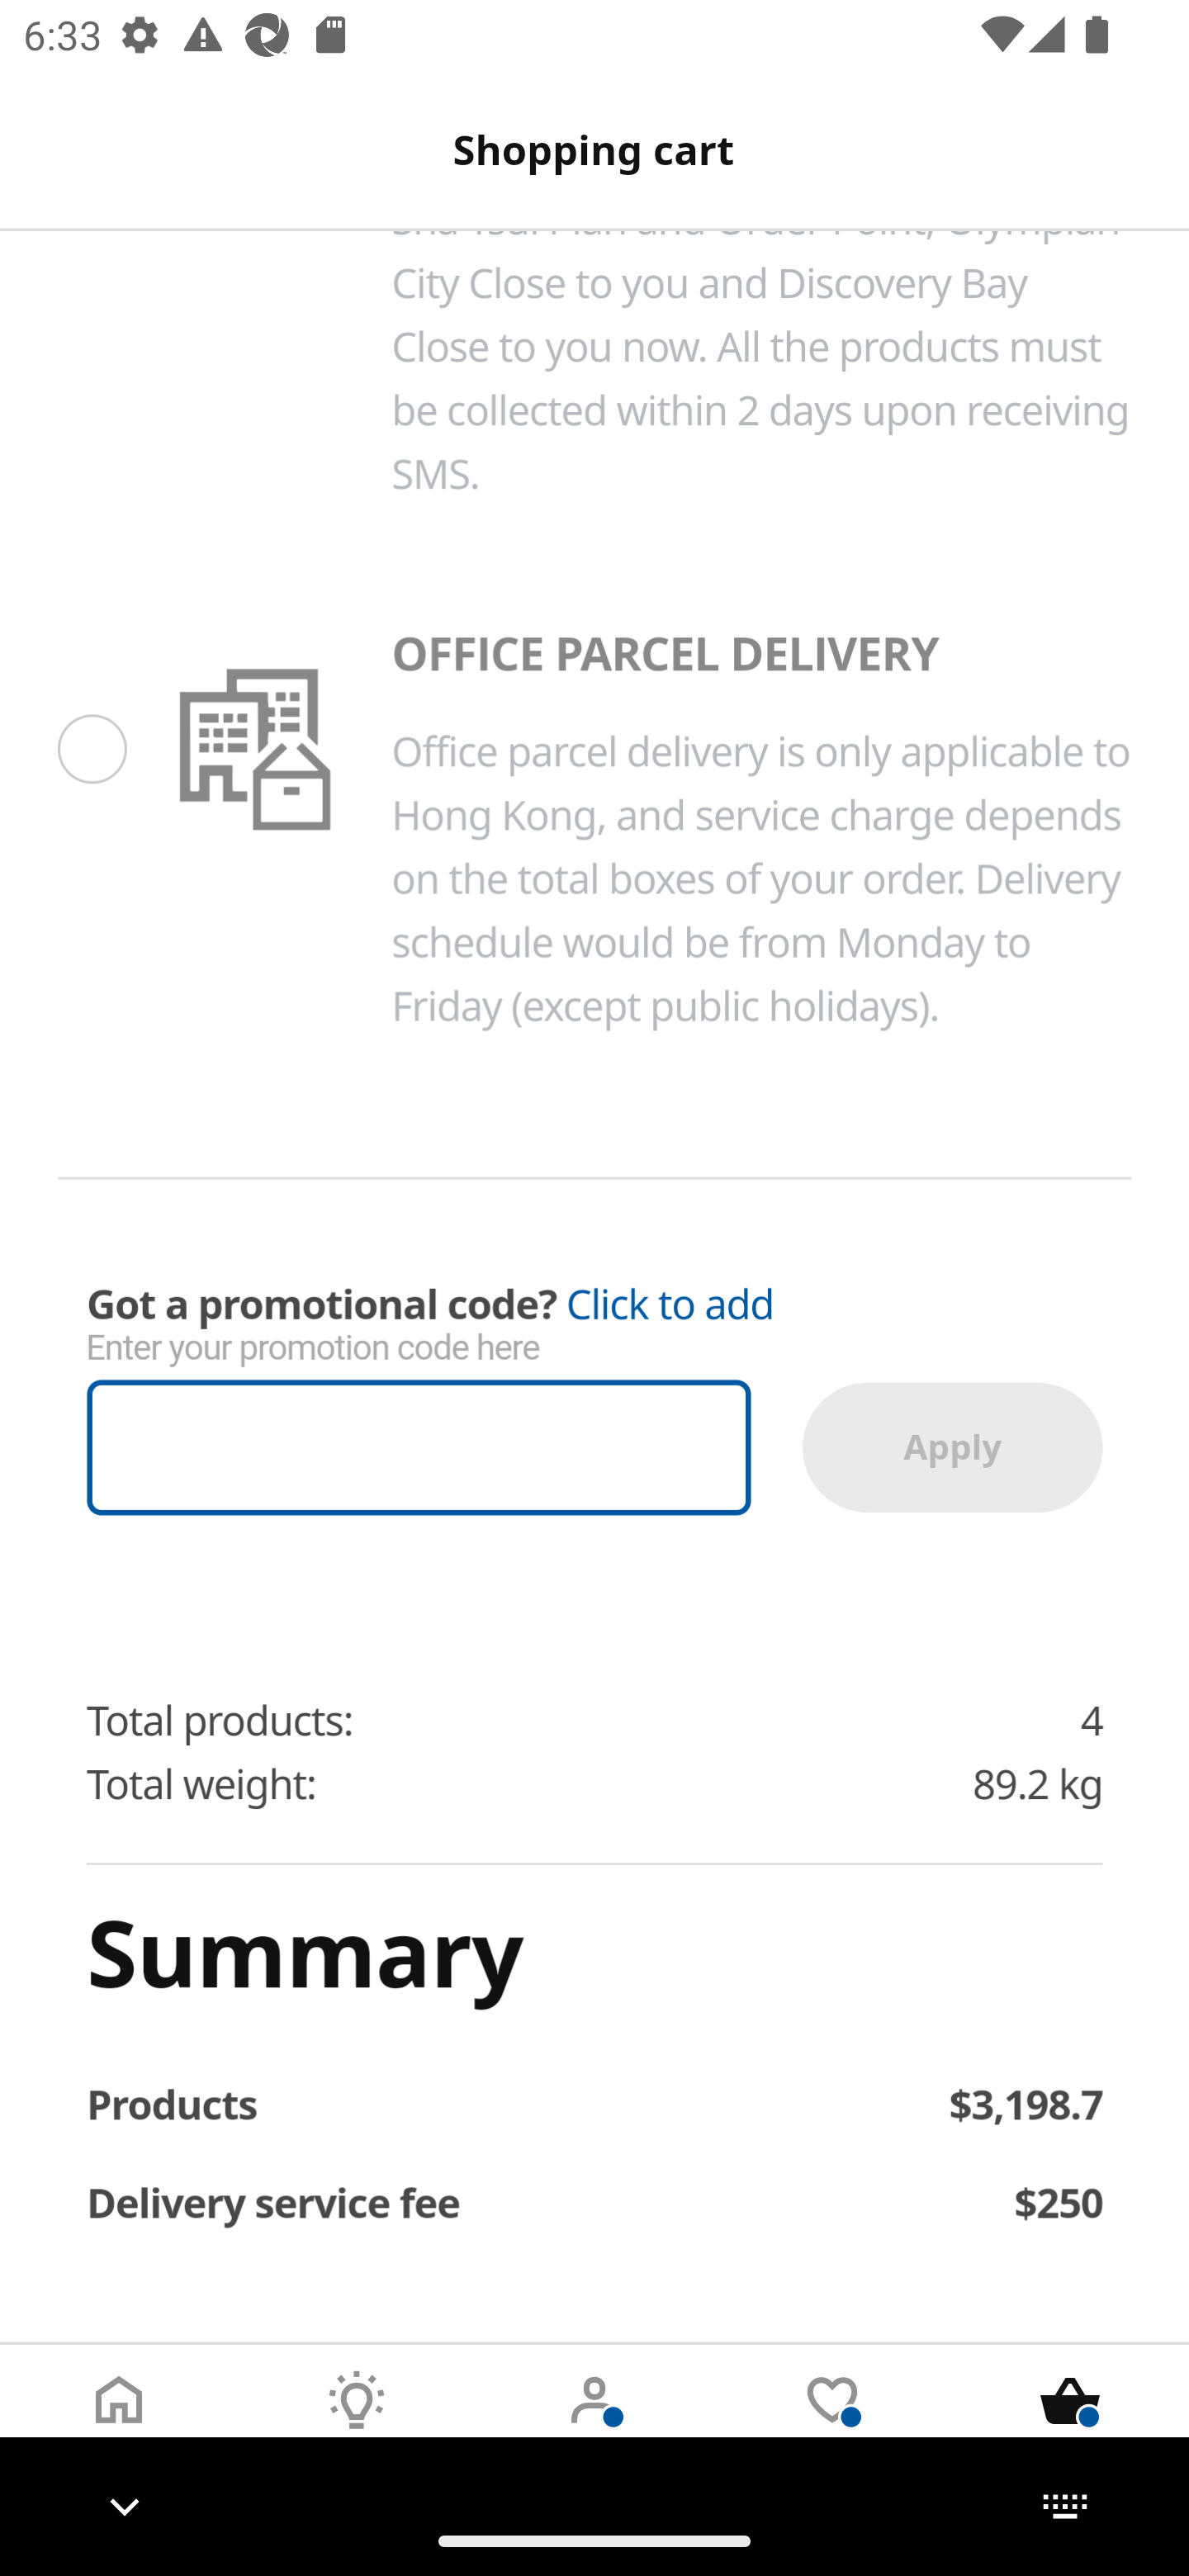 This screenshot has height=2576, width=1189. Describe the element at coordinates (832, 2425) in the screenshot. I see `Wishlist
Tab 4 of 5` at that location.